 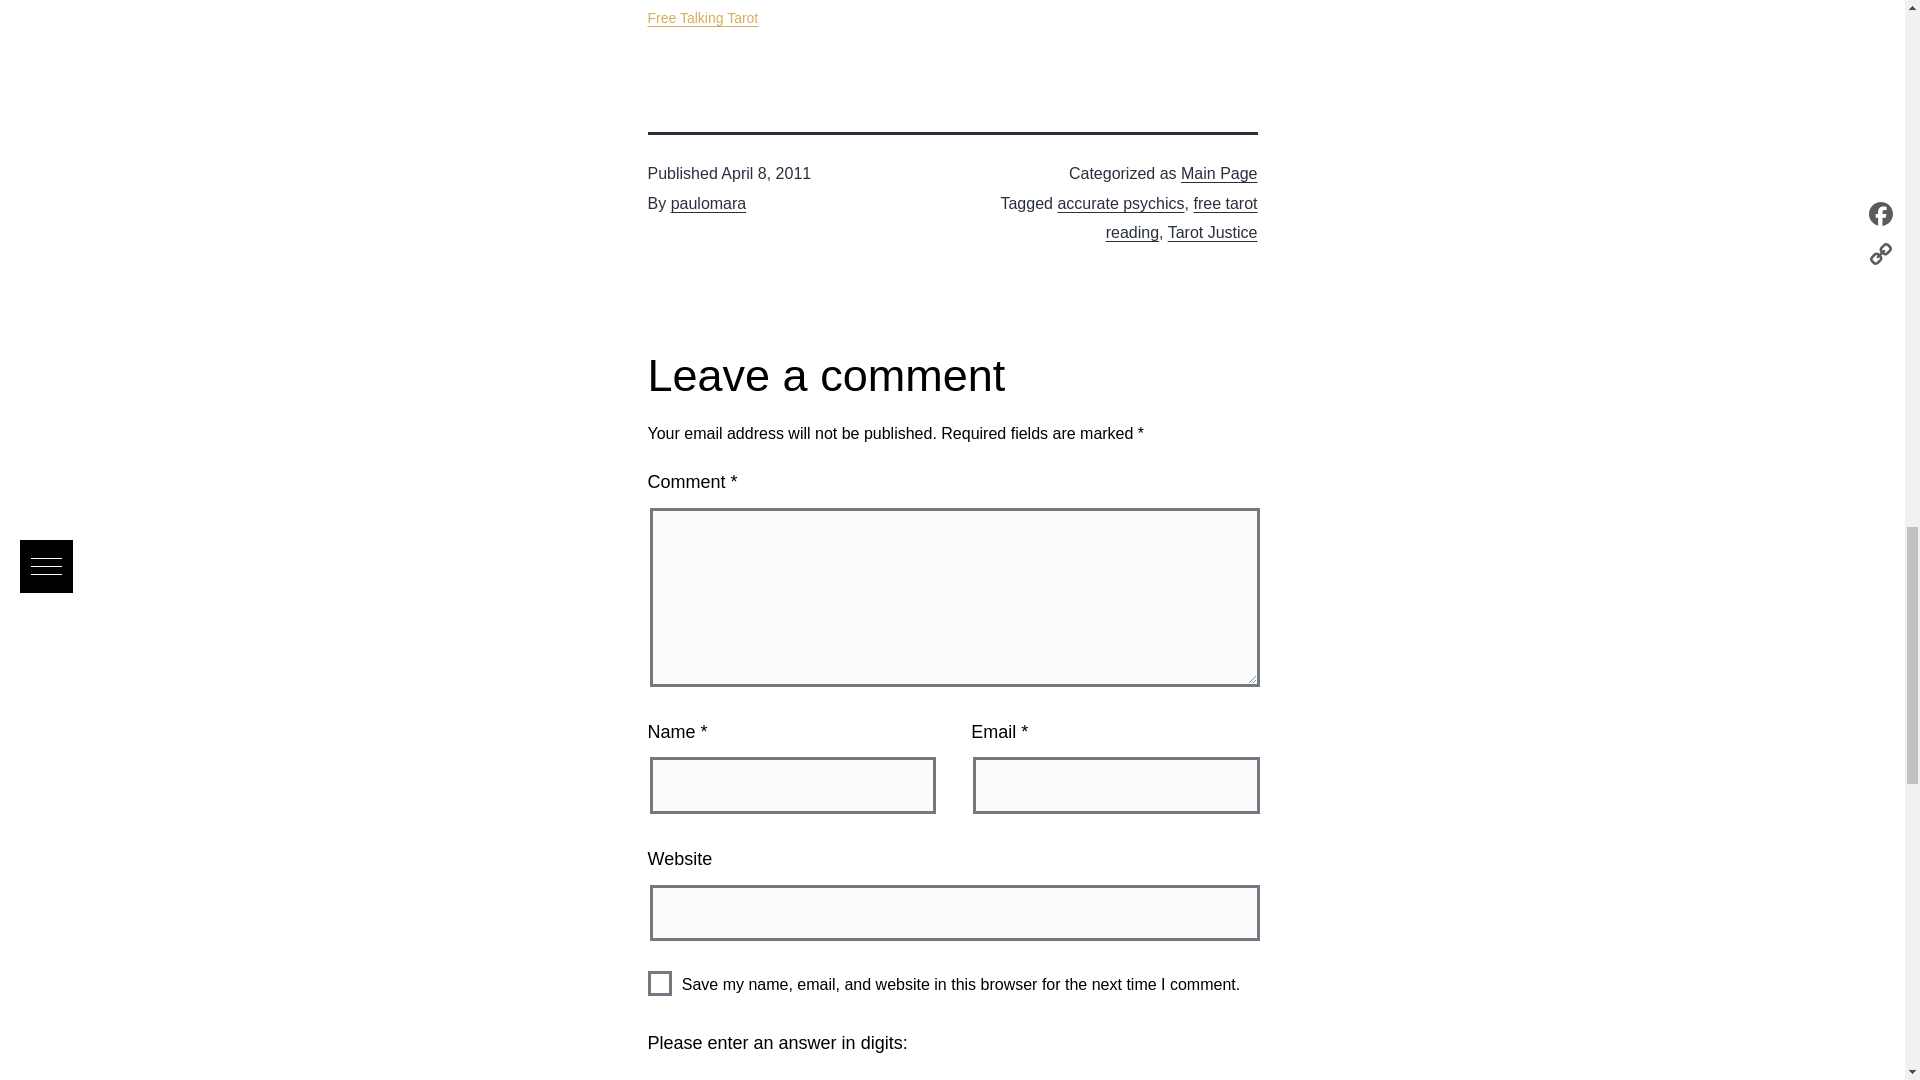 I want to click on yes, so click(x=660, y=982).